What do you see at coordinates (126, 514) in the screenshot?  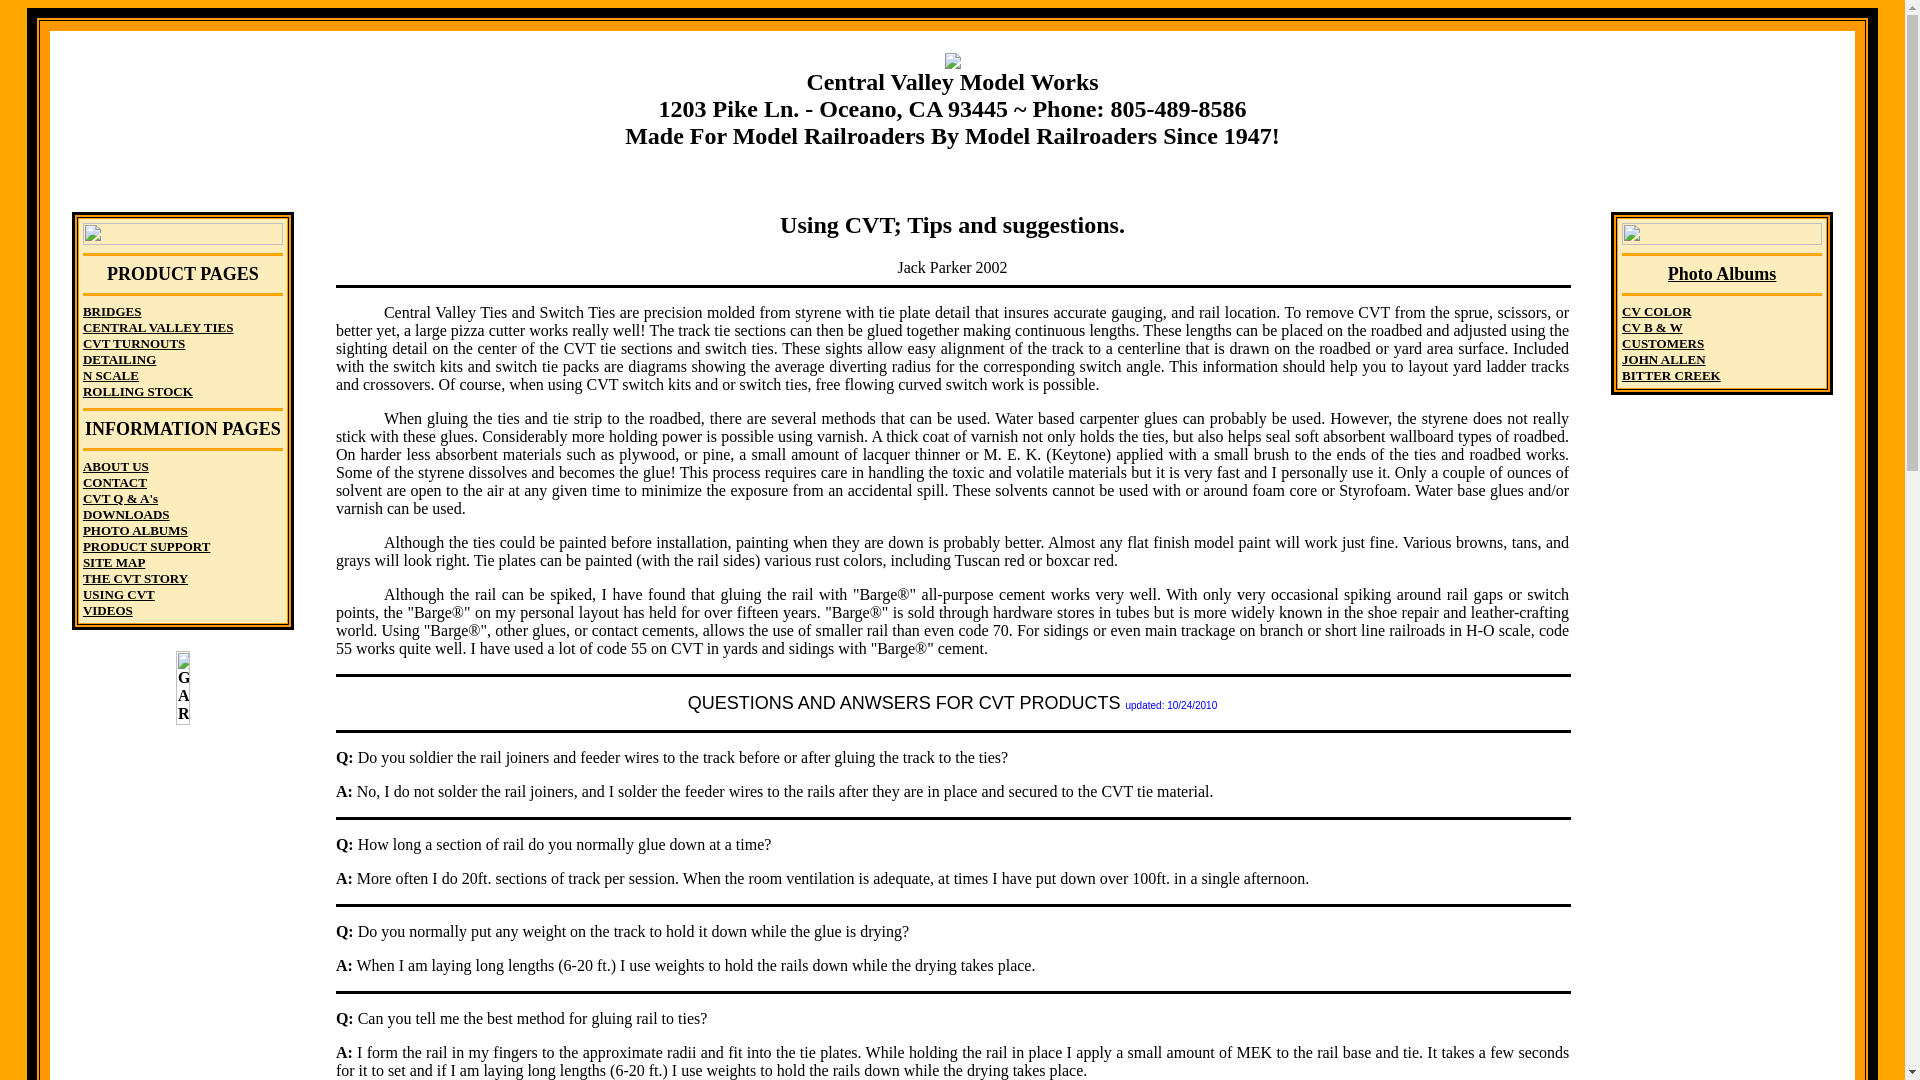 I see `DOWNLOADS` at bounding box center [126, 514].